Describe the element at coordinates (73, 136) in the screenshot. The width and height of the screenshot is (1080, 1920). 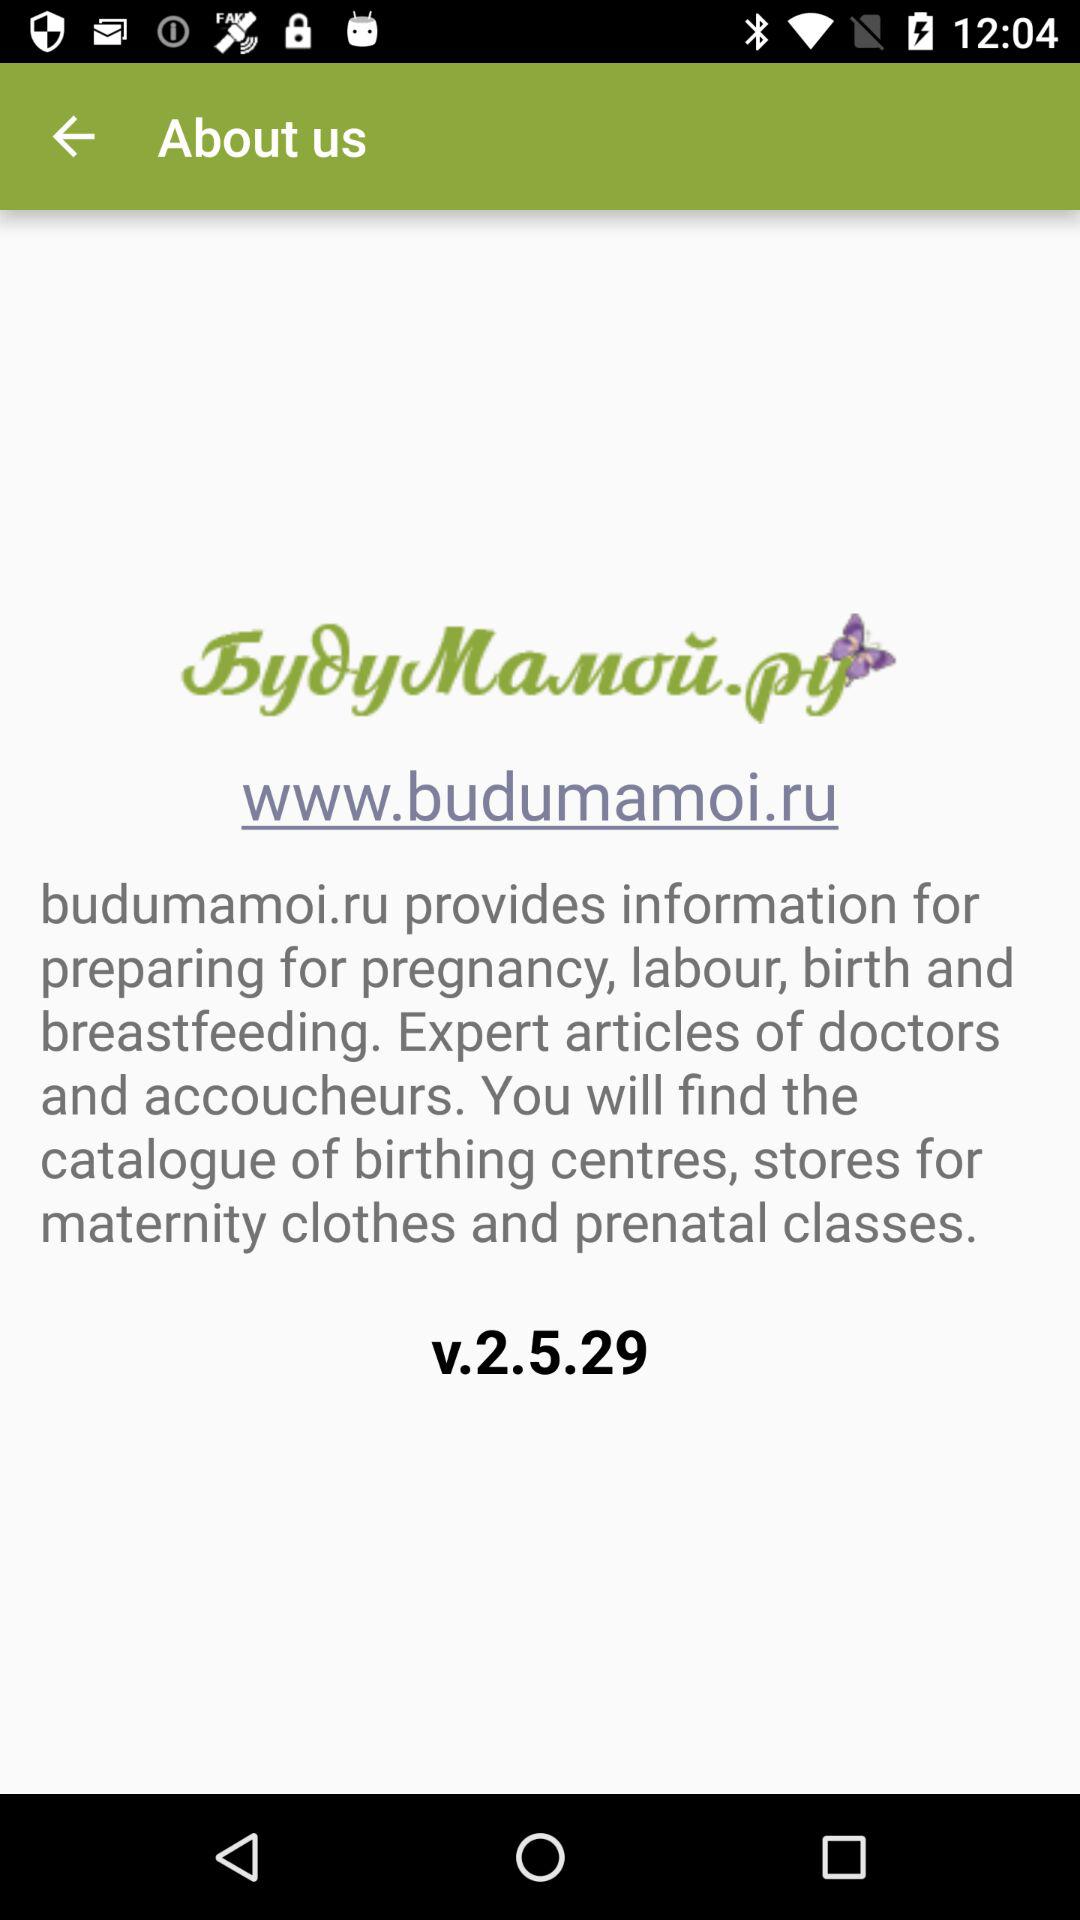
I see `turn on item above budumamoi ru provides icon` at that location.